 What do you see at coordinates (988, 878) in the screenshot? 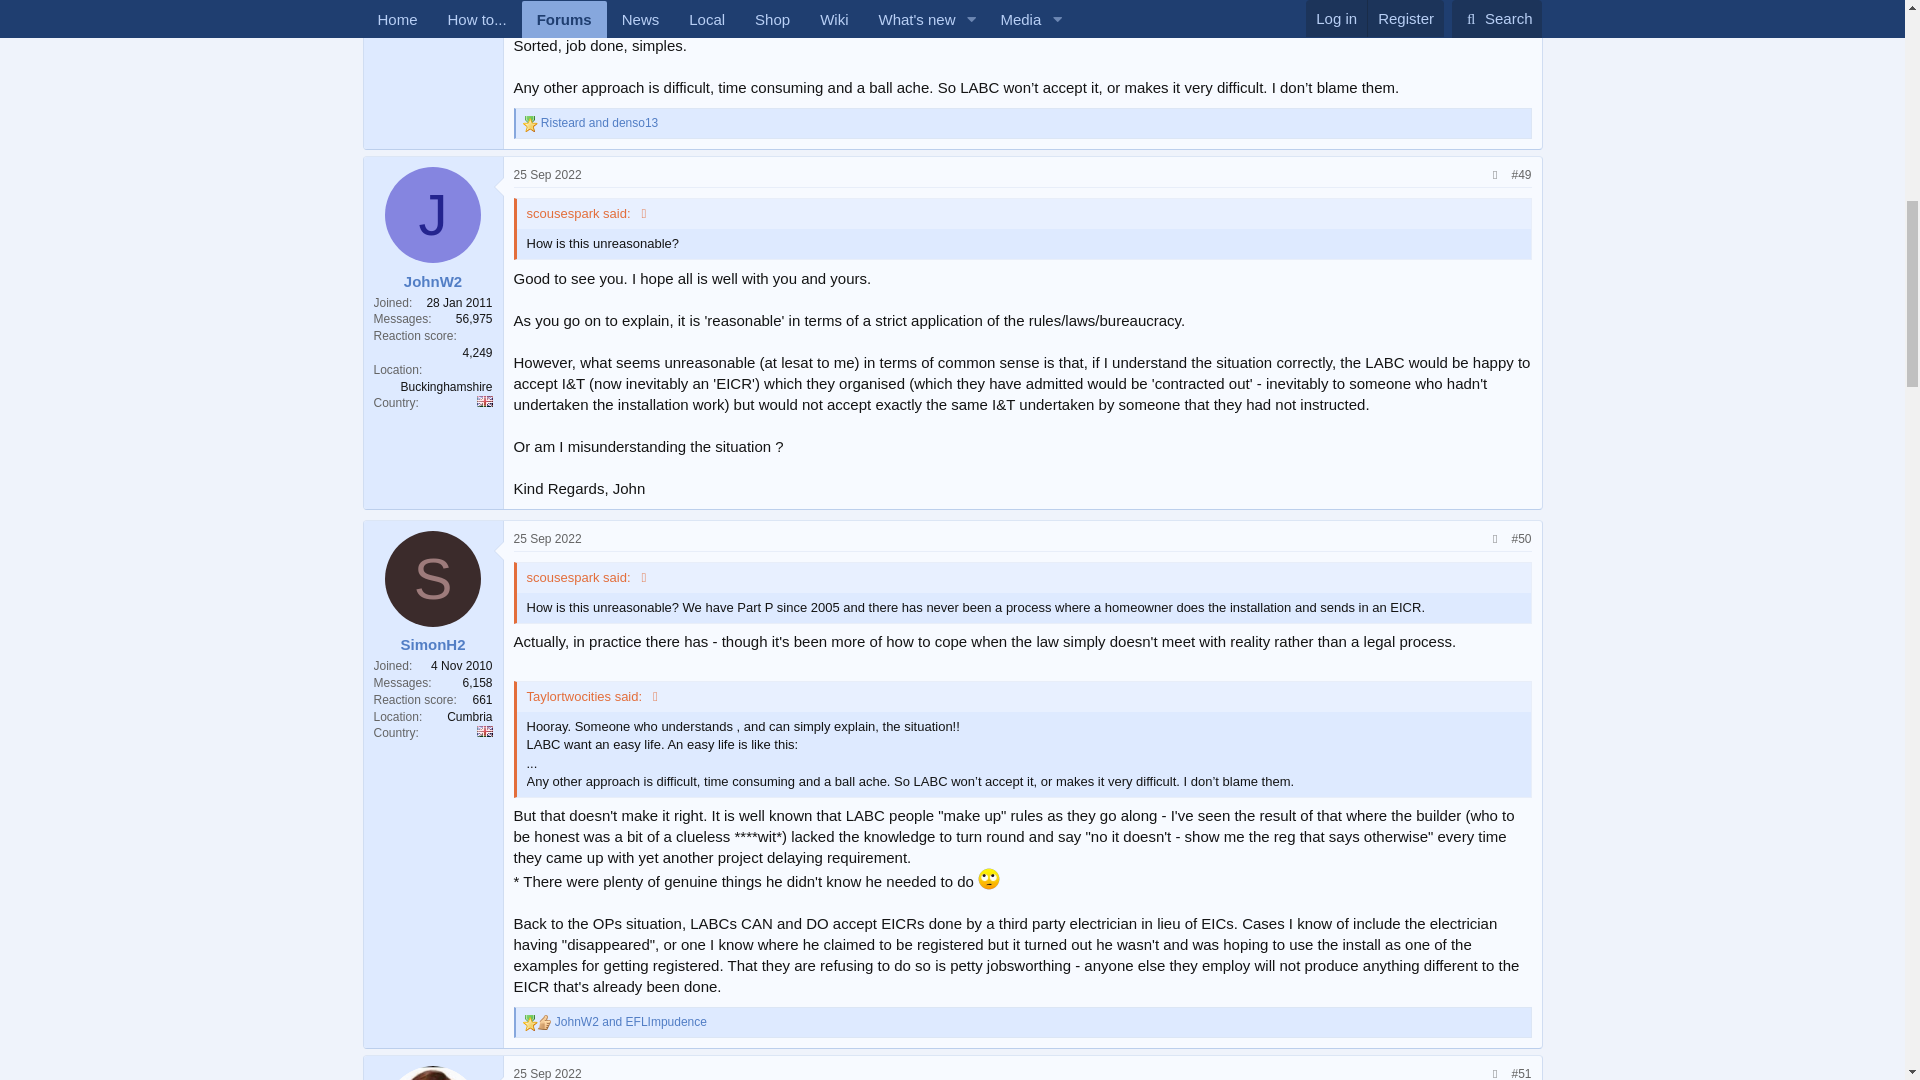
I see `Roll Eyes    :rolleyes:` at bounding box center [988, 878].